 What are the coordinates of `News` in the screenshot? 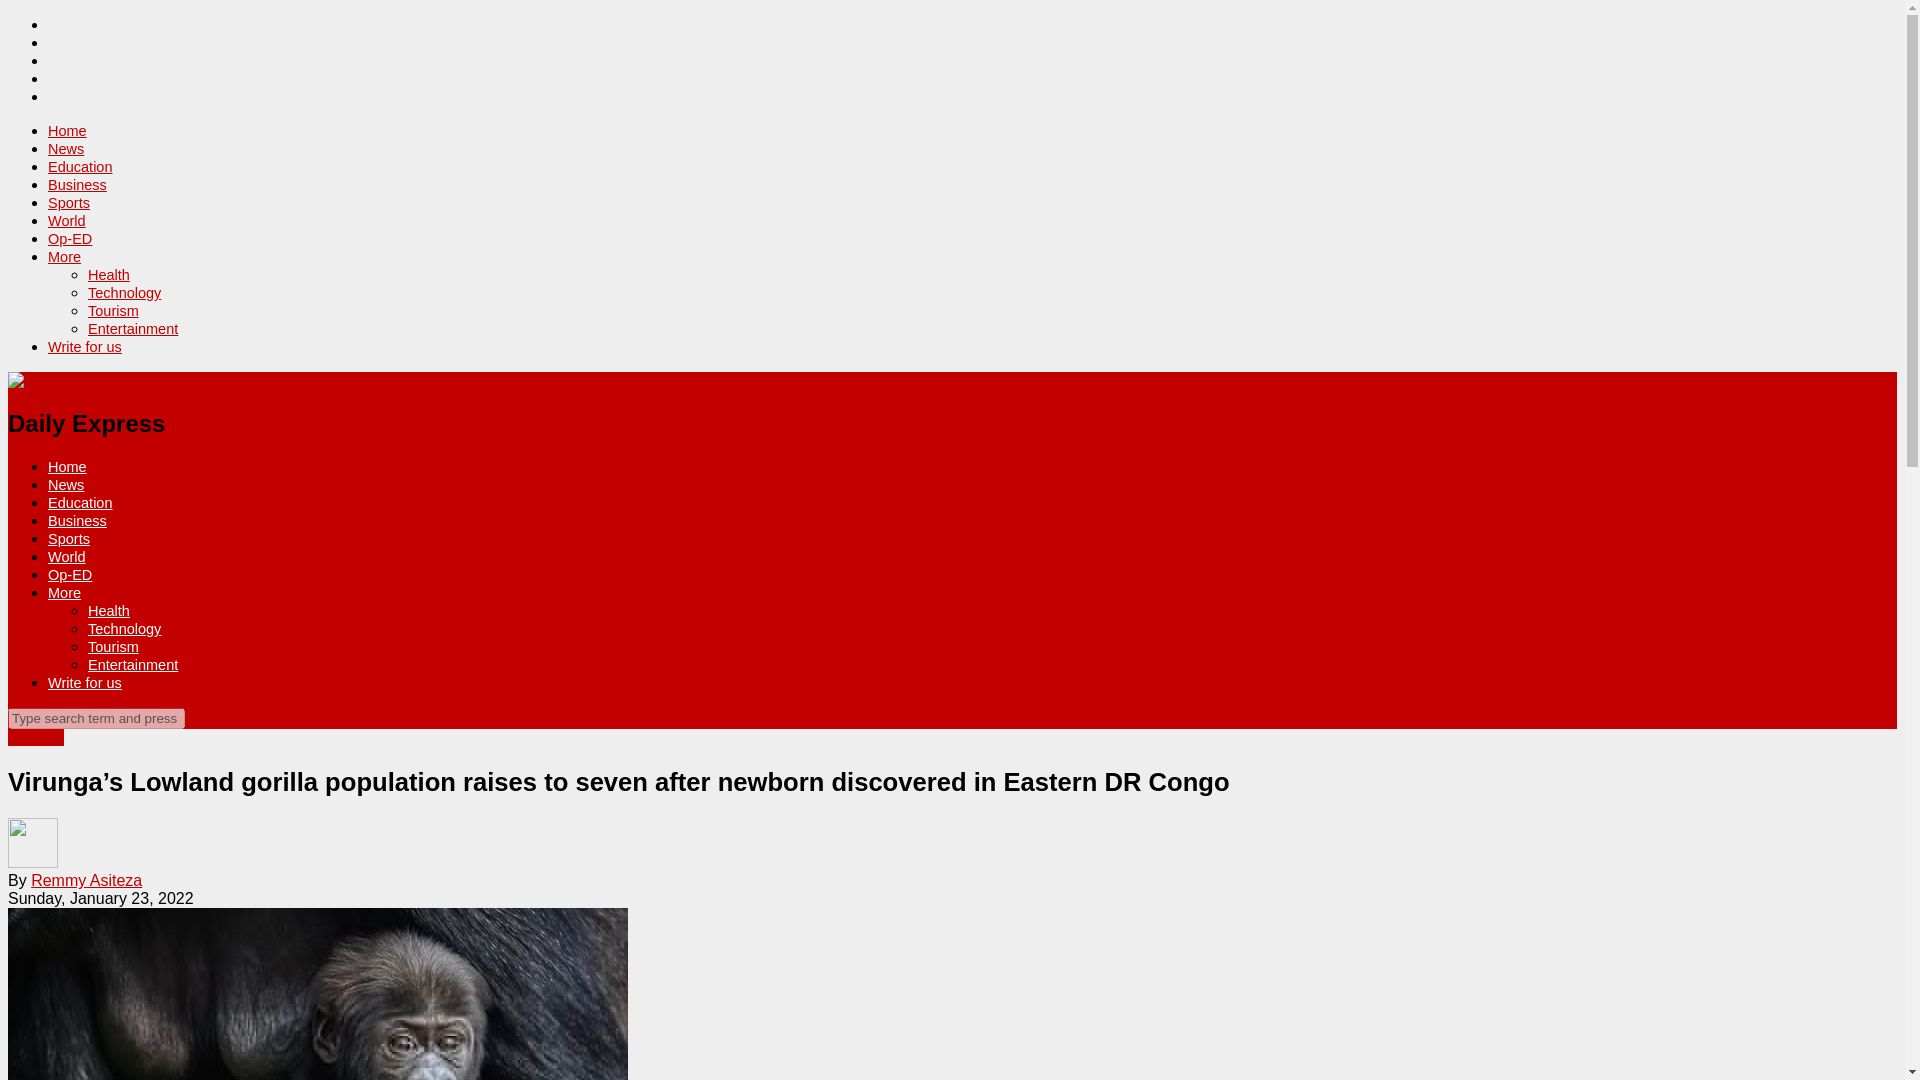 It's located at (66, 484).